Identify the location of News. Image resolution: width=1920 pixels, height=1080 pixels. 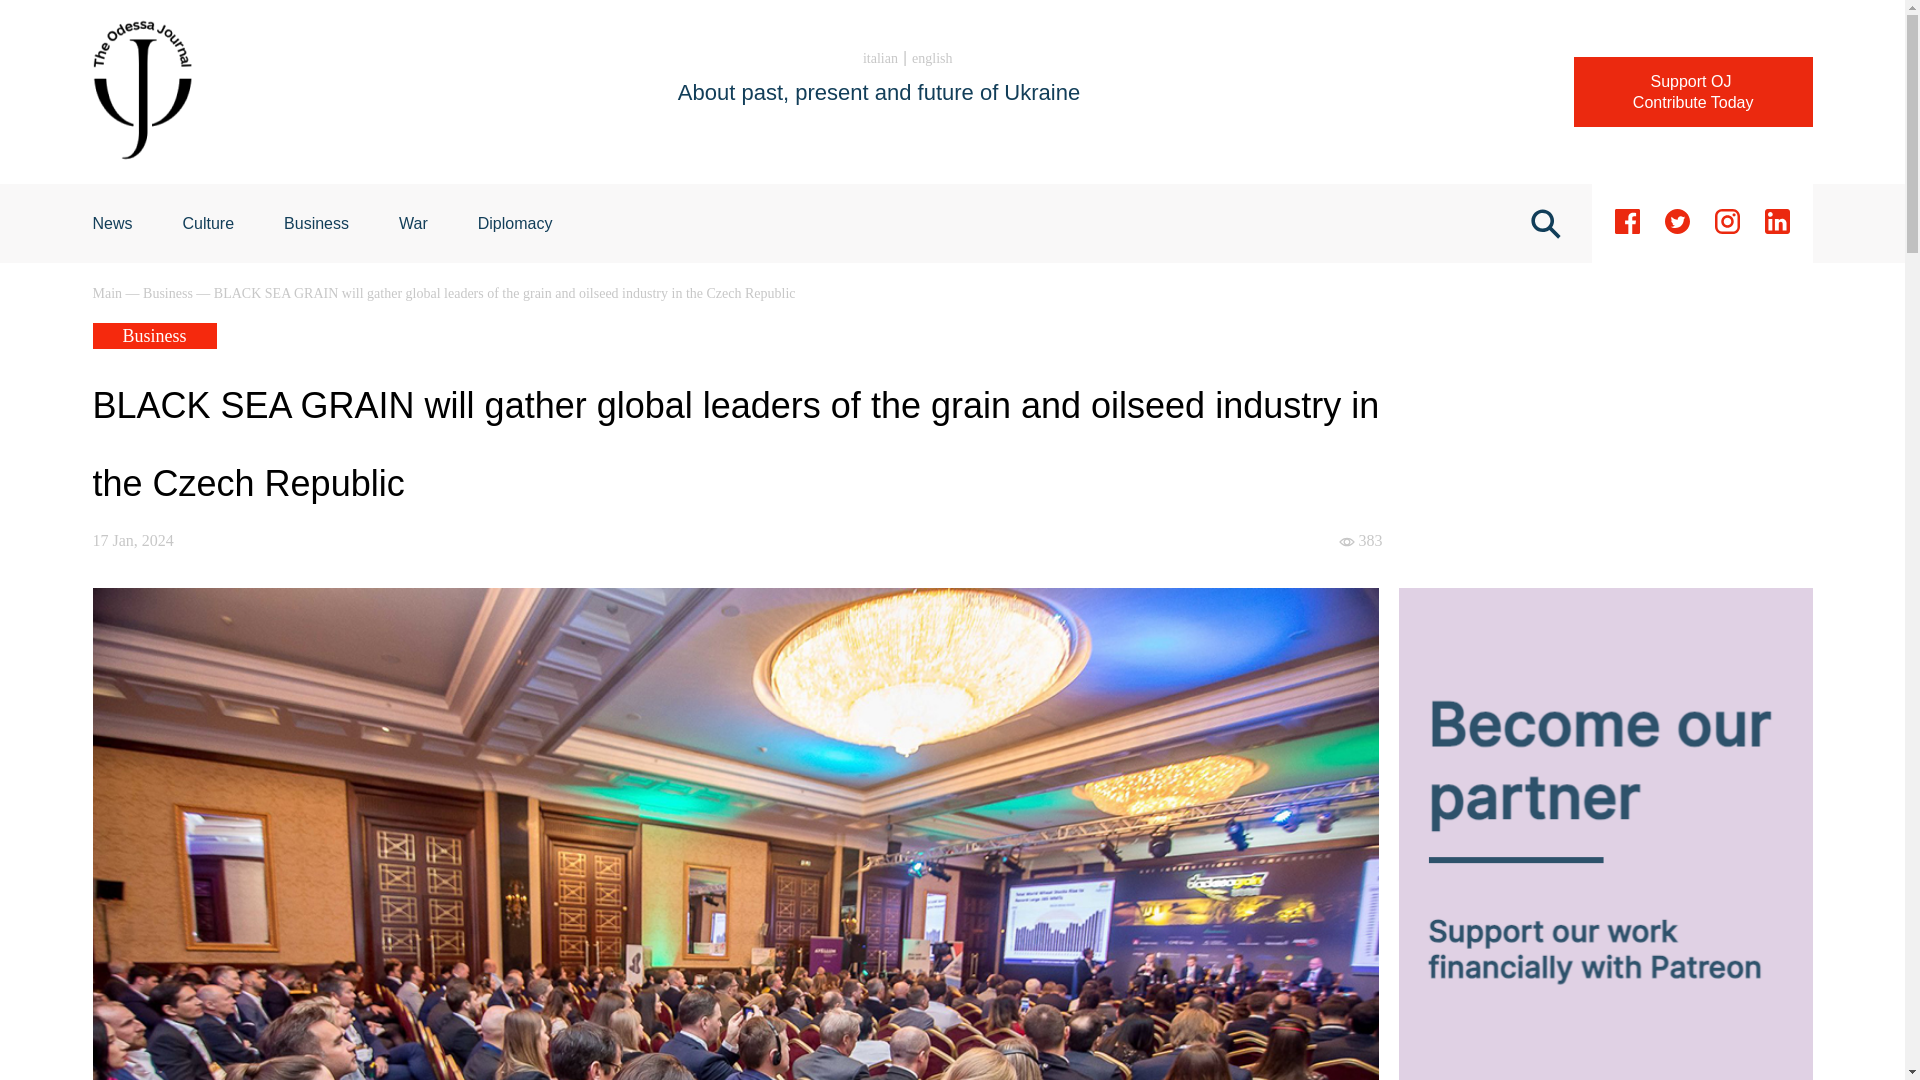
(208, 223).